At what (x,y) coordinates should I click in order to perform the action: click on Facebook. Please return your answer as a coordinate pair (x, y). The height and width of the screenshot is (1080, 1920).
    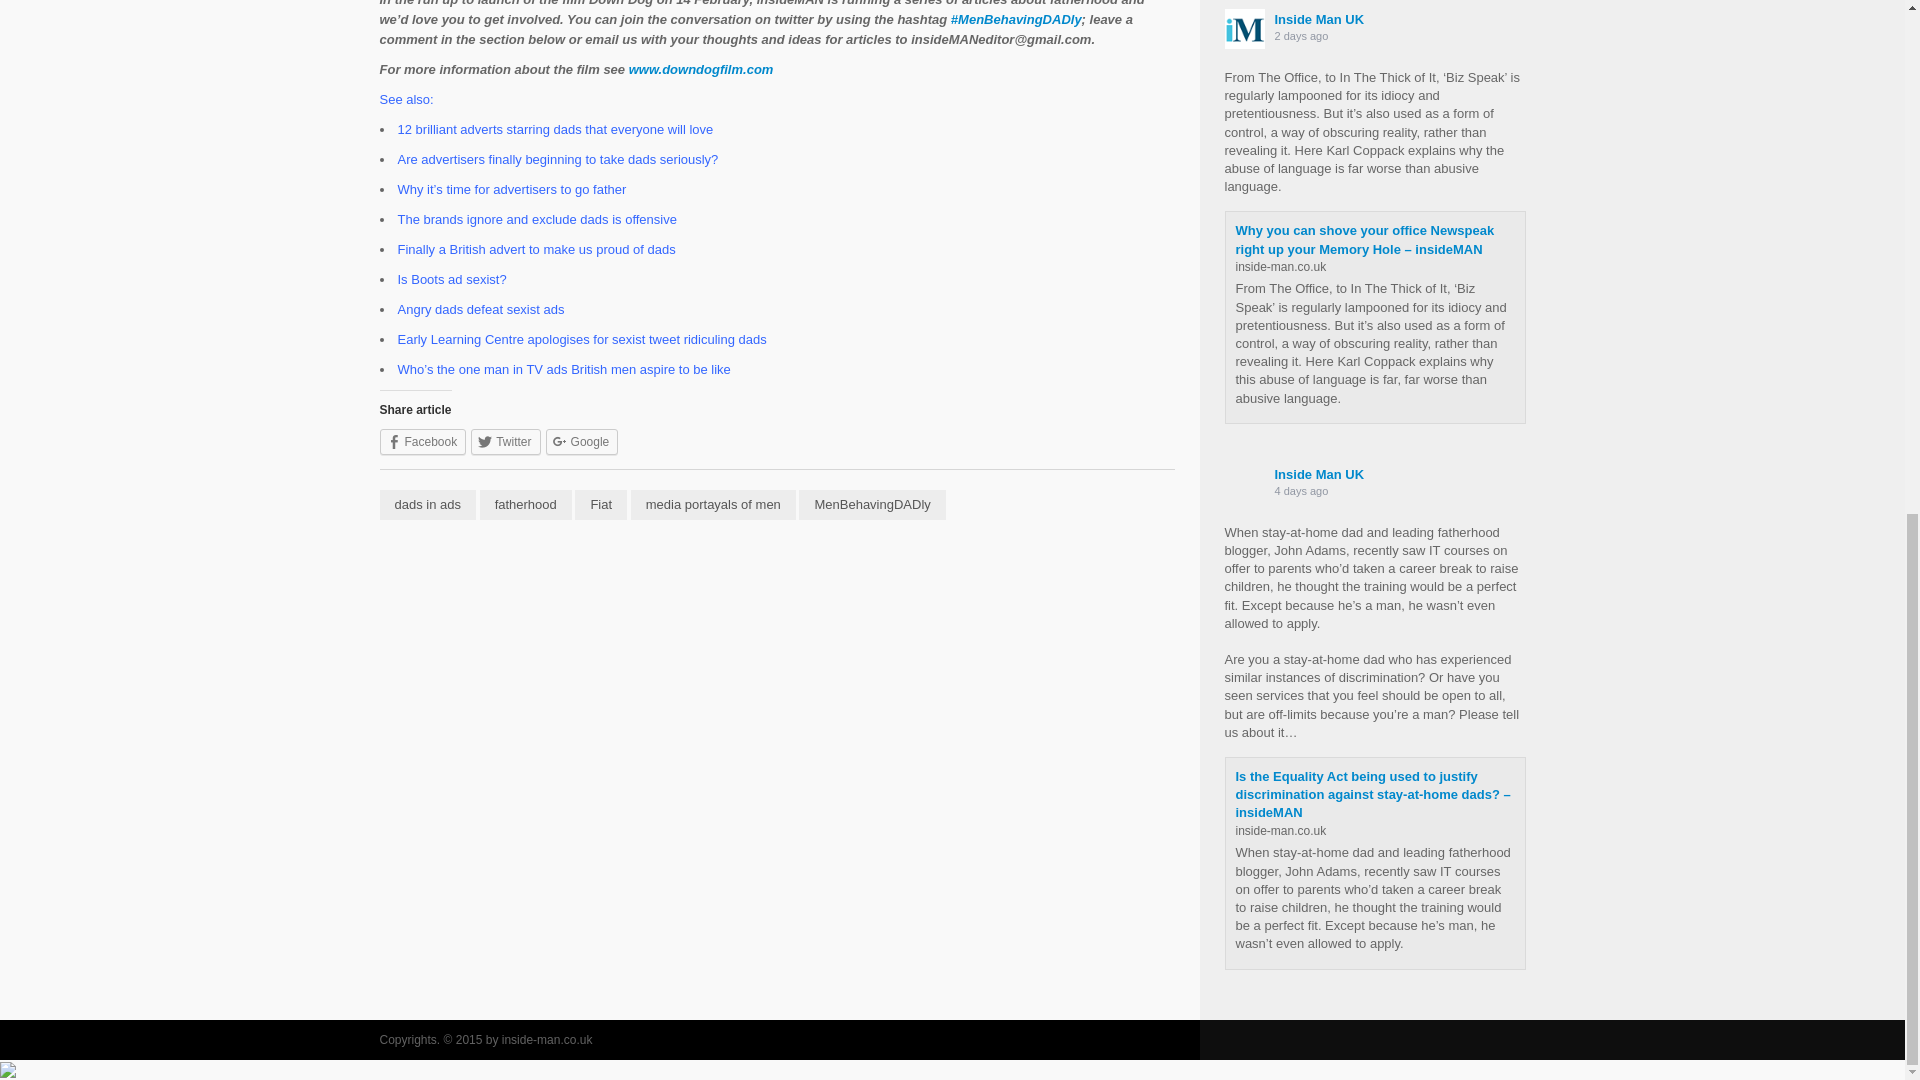
    Looking at the image, I should click on (423, 441).